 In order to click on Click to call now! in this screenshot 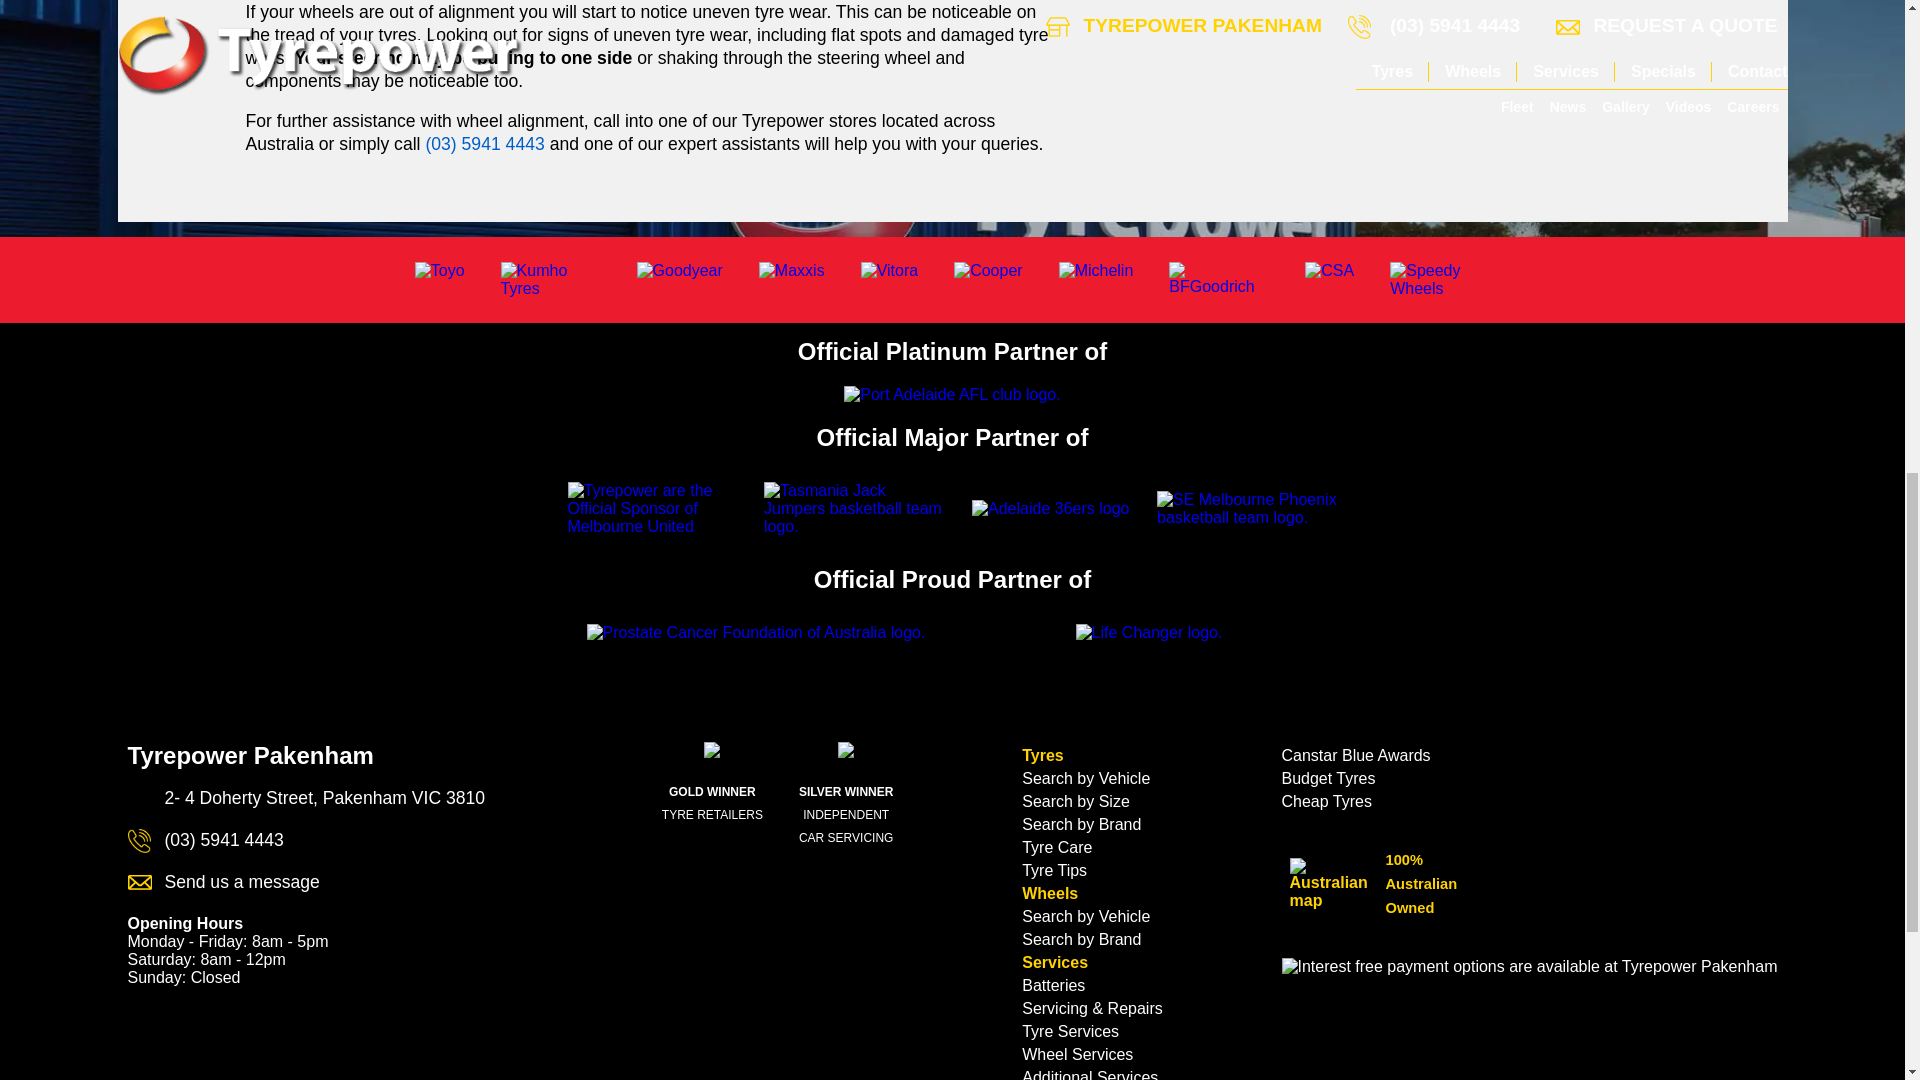, I will do `click(484, 144)`.